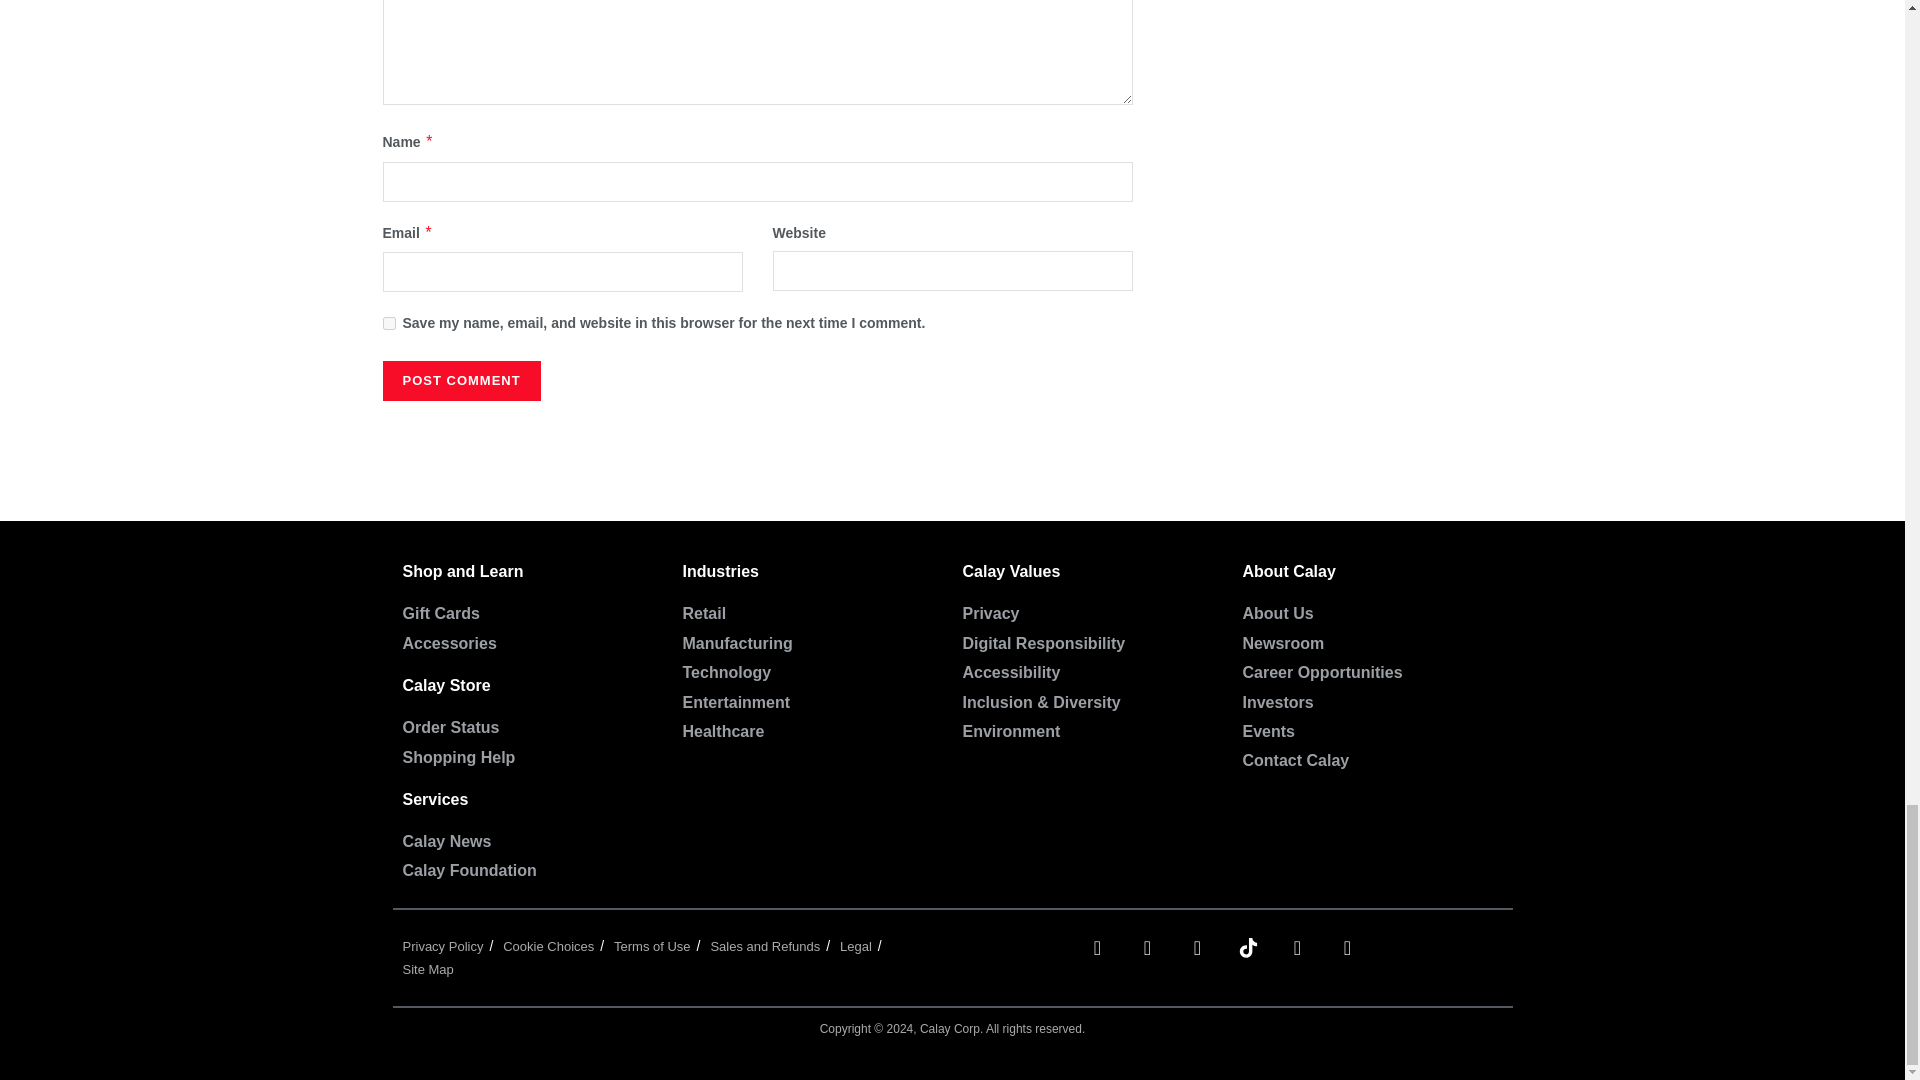  What do you see at coordinates (388, 324) in the screenshot?
I see `yes` at bounding box center [388, 324].